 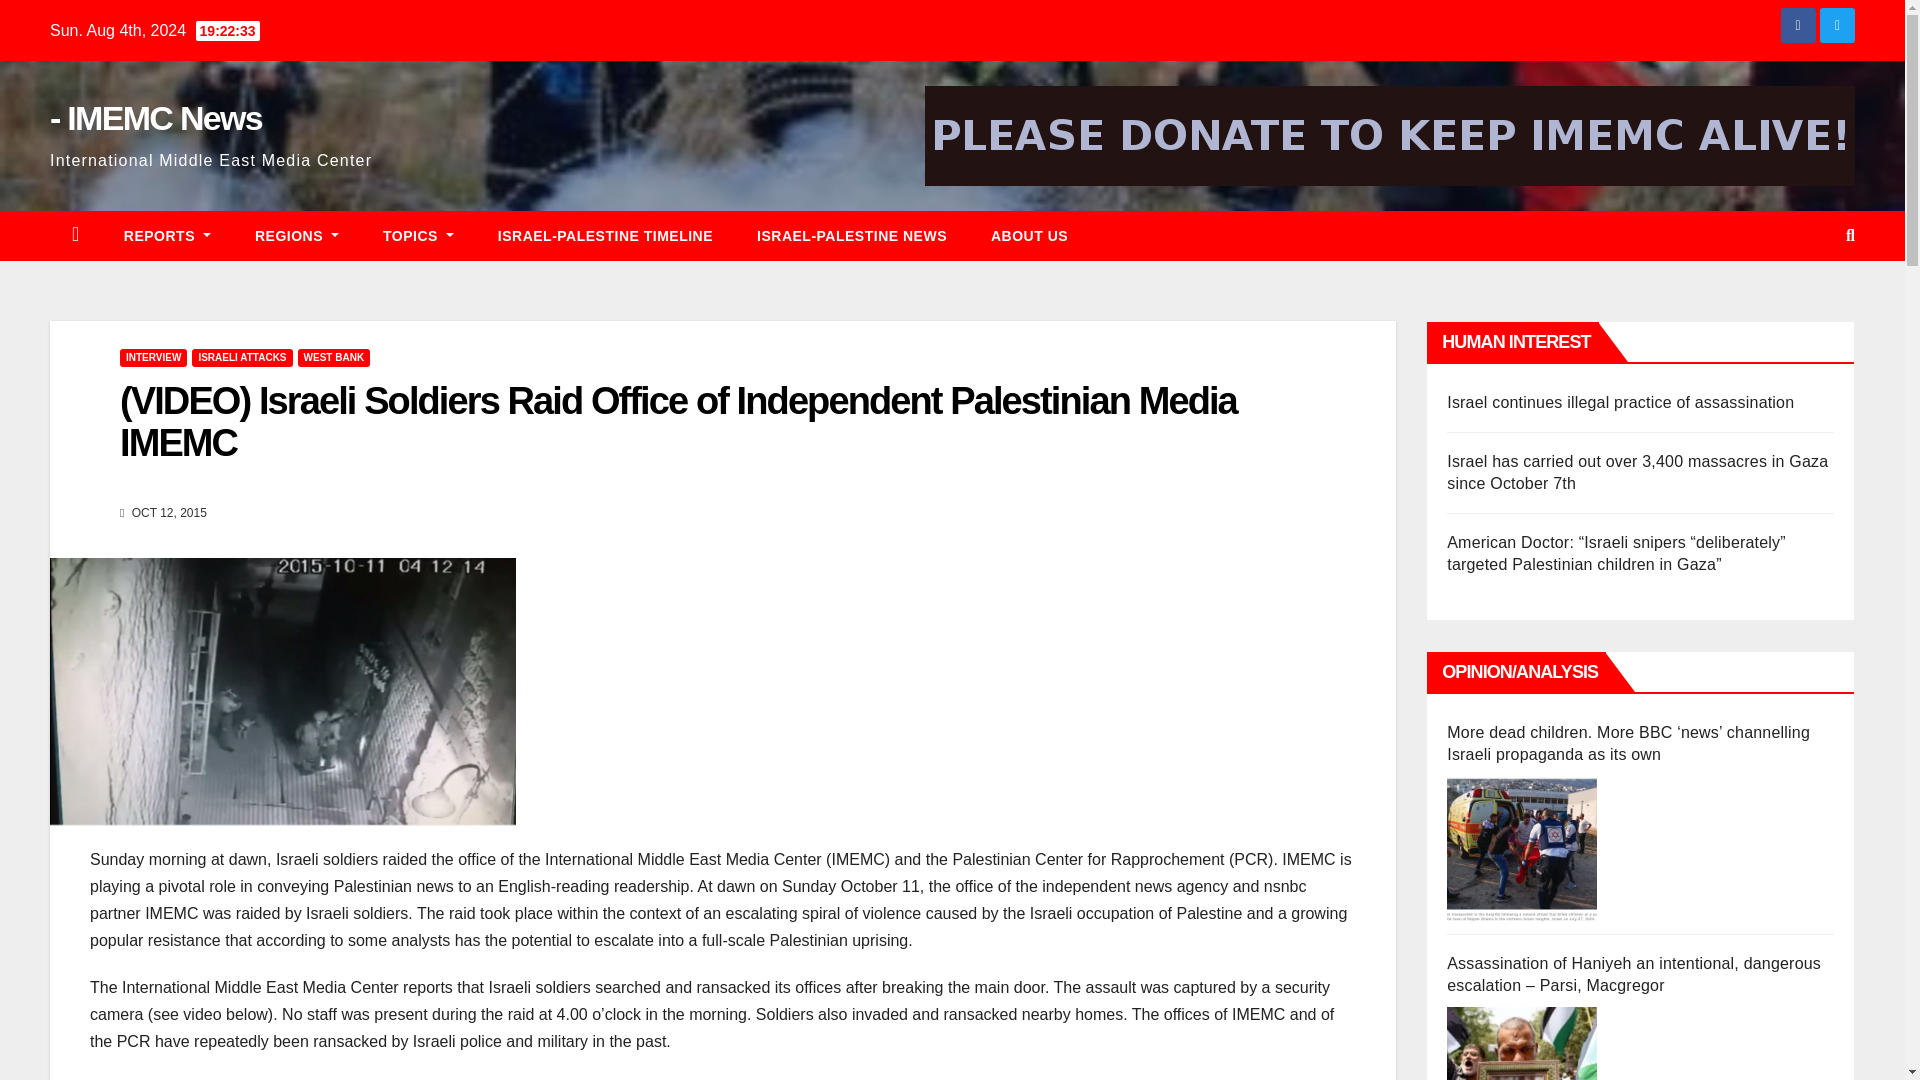 I want to click on REGIONS, so click(x=296, y=236).